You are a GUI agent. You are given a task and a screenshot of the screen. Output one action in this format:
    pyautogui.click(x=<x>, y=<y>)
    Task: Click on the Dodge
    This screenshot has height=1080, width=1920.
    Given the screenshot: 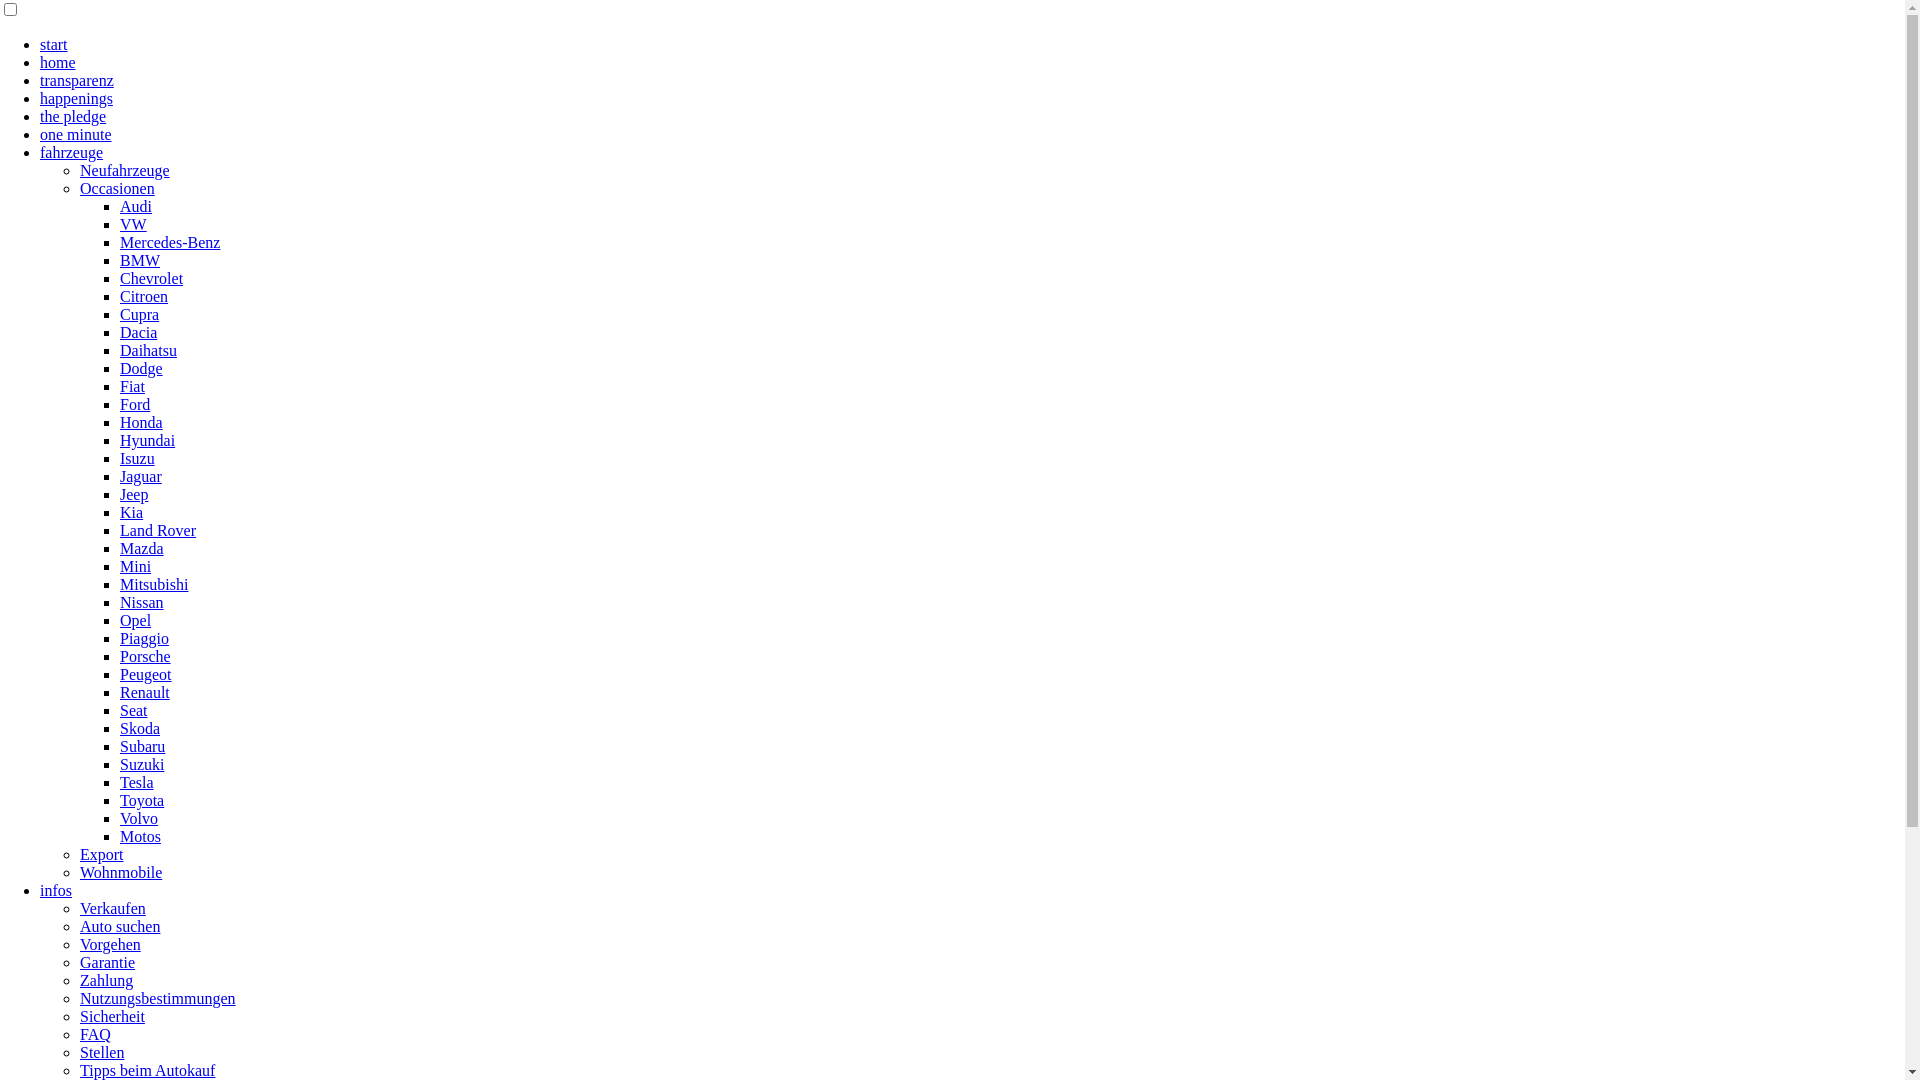 What is the action you would take?
    pyautogui.click(x=142, y=368)
    